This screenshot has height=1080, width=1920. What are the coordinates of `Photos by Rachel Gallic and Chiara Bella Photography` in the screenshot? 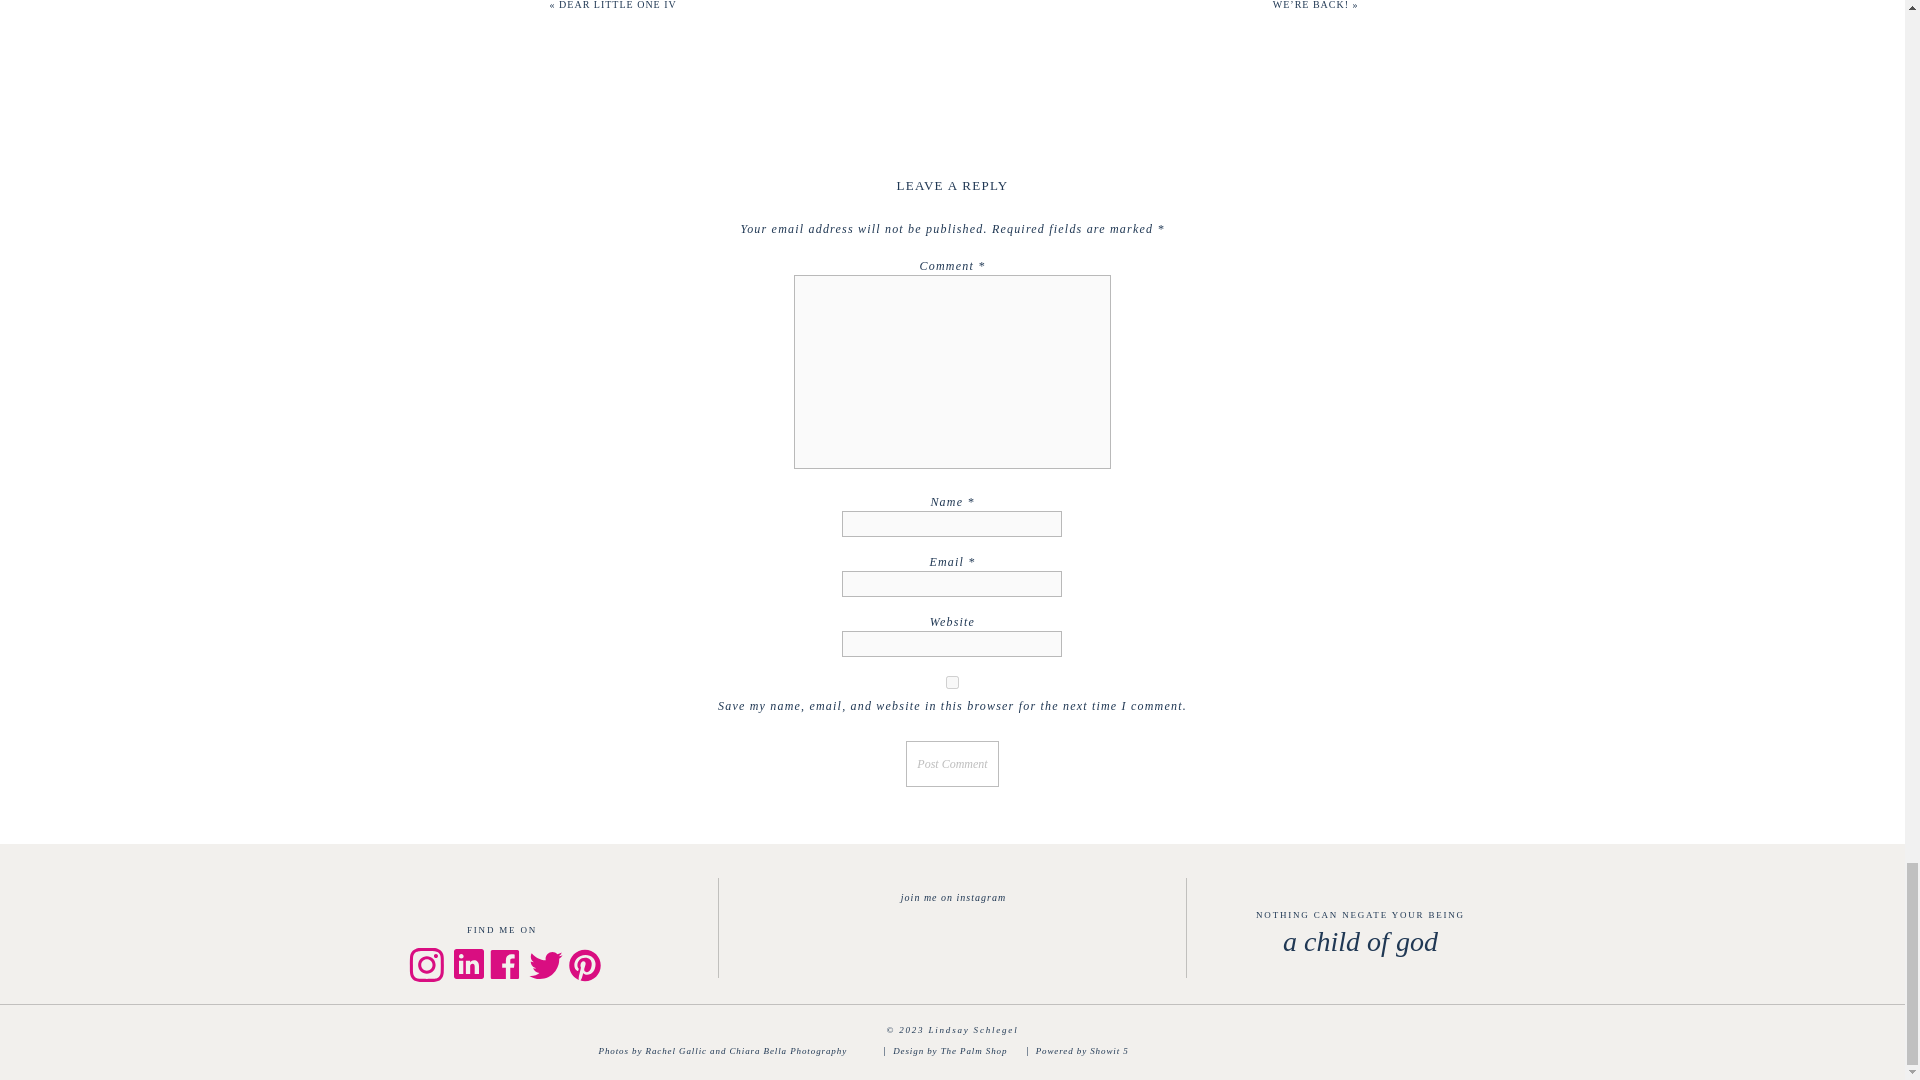 It's located at (737, 1051).